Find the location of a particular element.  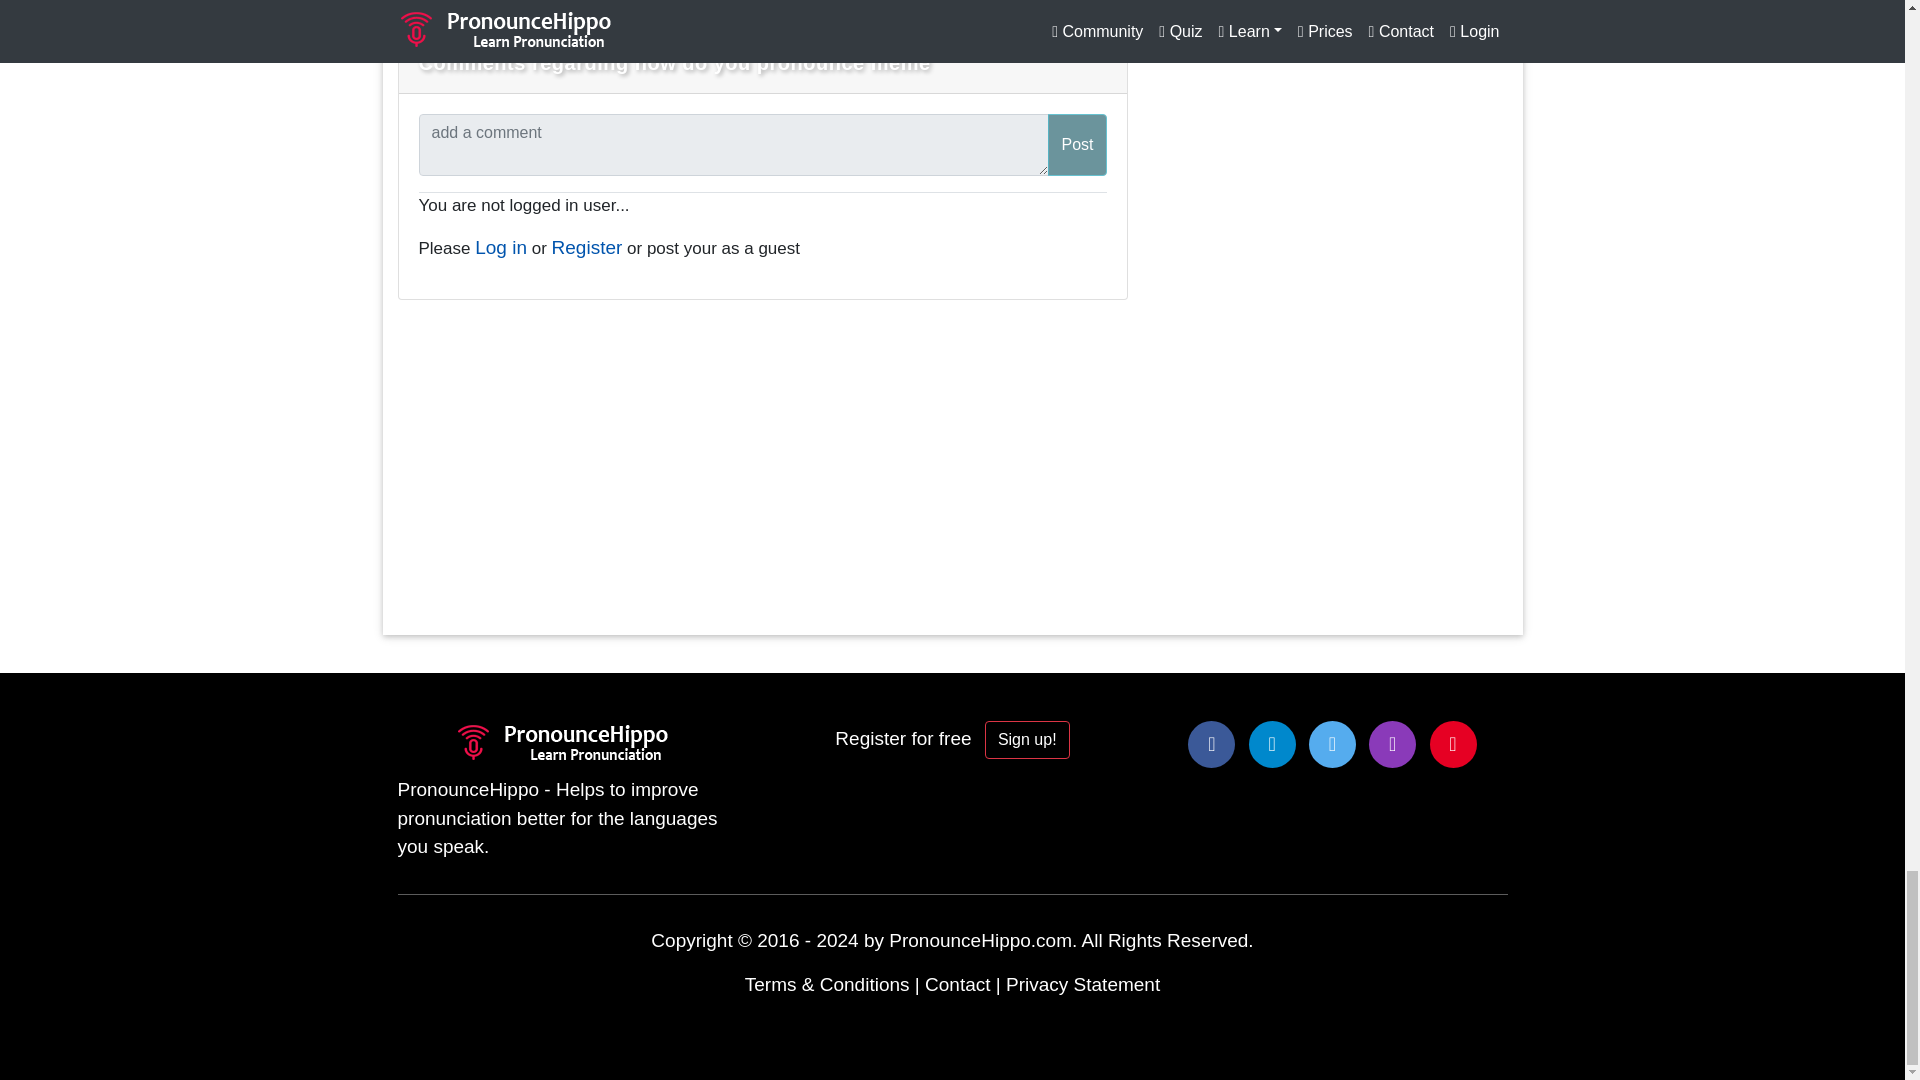

Log in is located at coordinates (500, 247).